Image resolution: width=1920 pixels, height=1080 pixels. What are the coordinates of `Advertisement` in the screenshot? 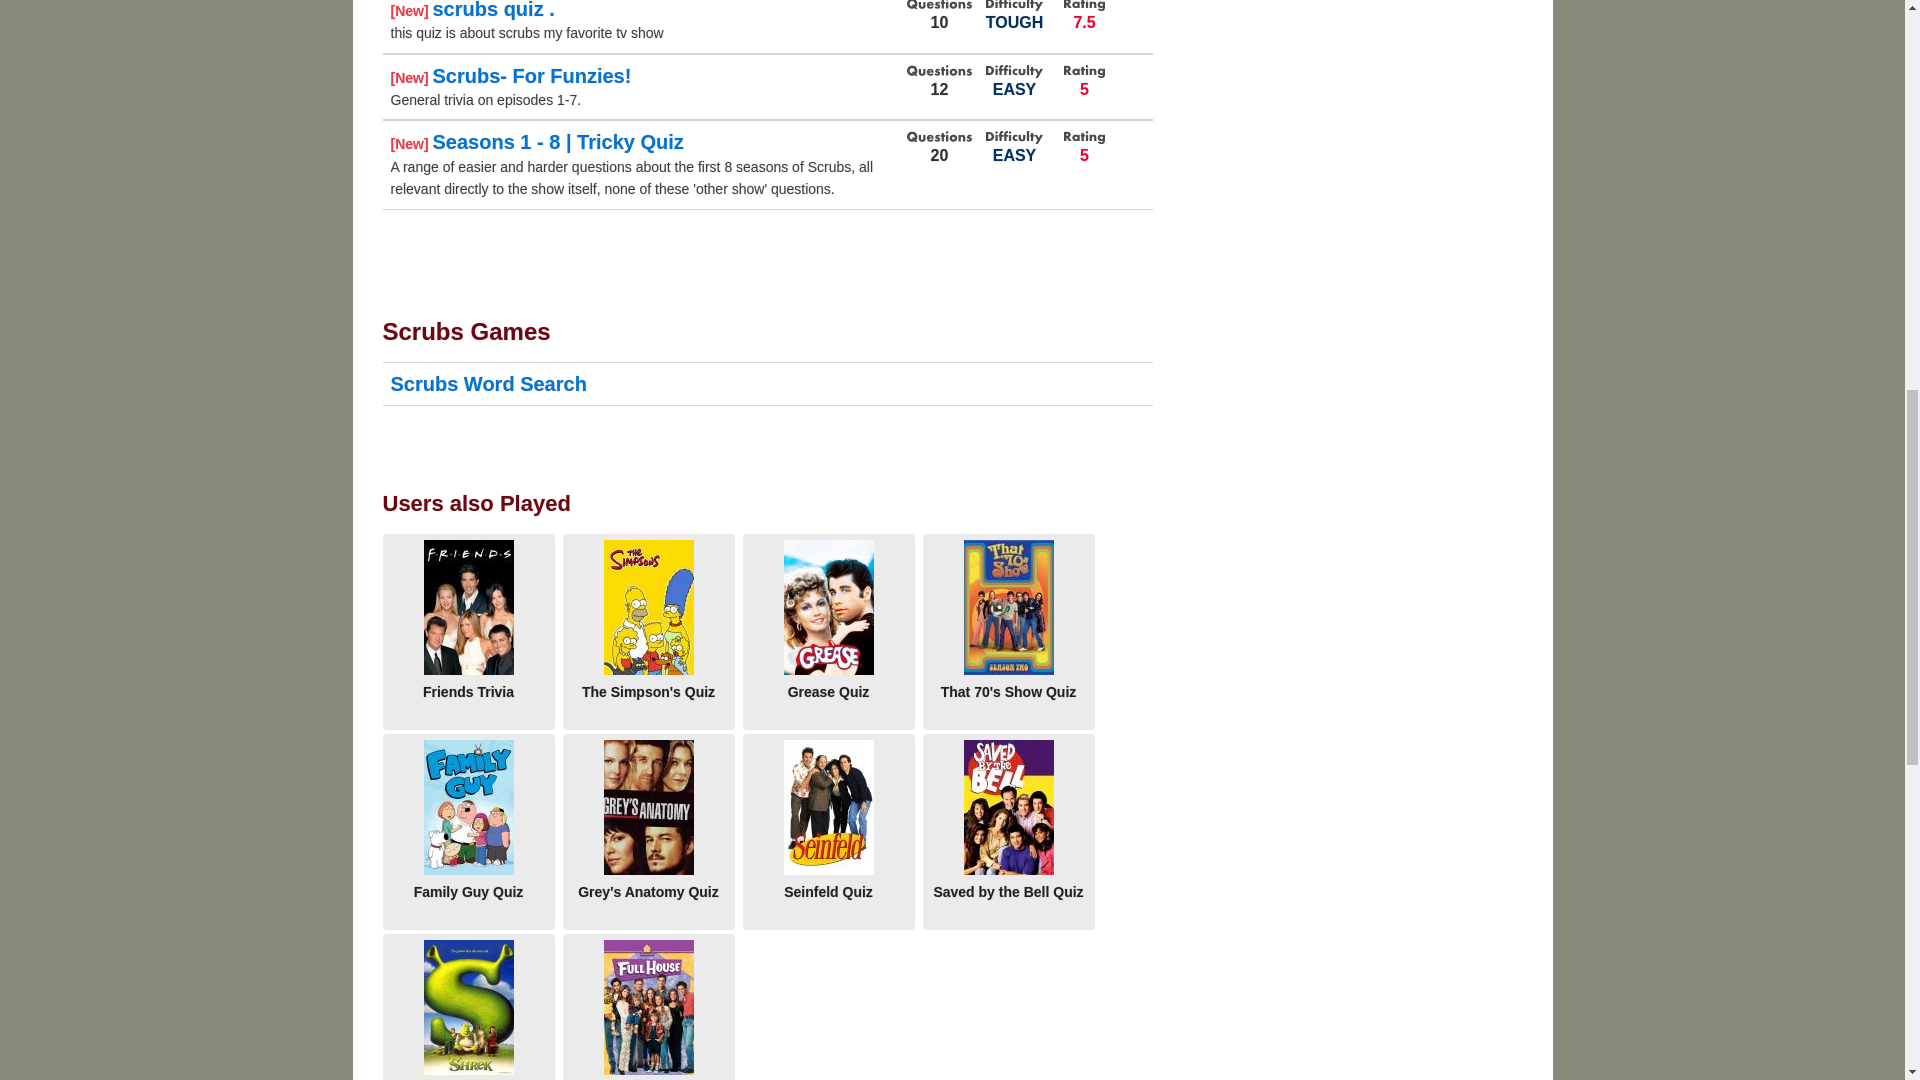 It's located at (1360, 32).